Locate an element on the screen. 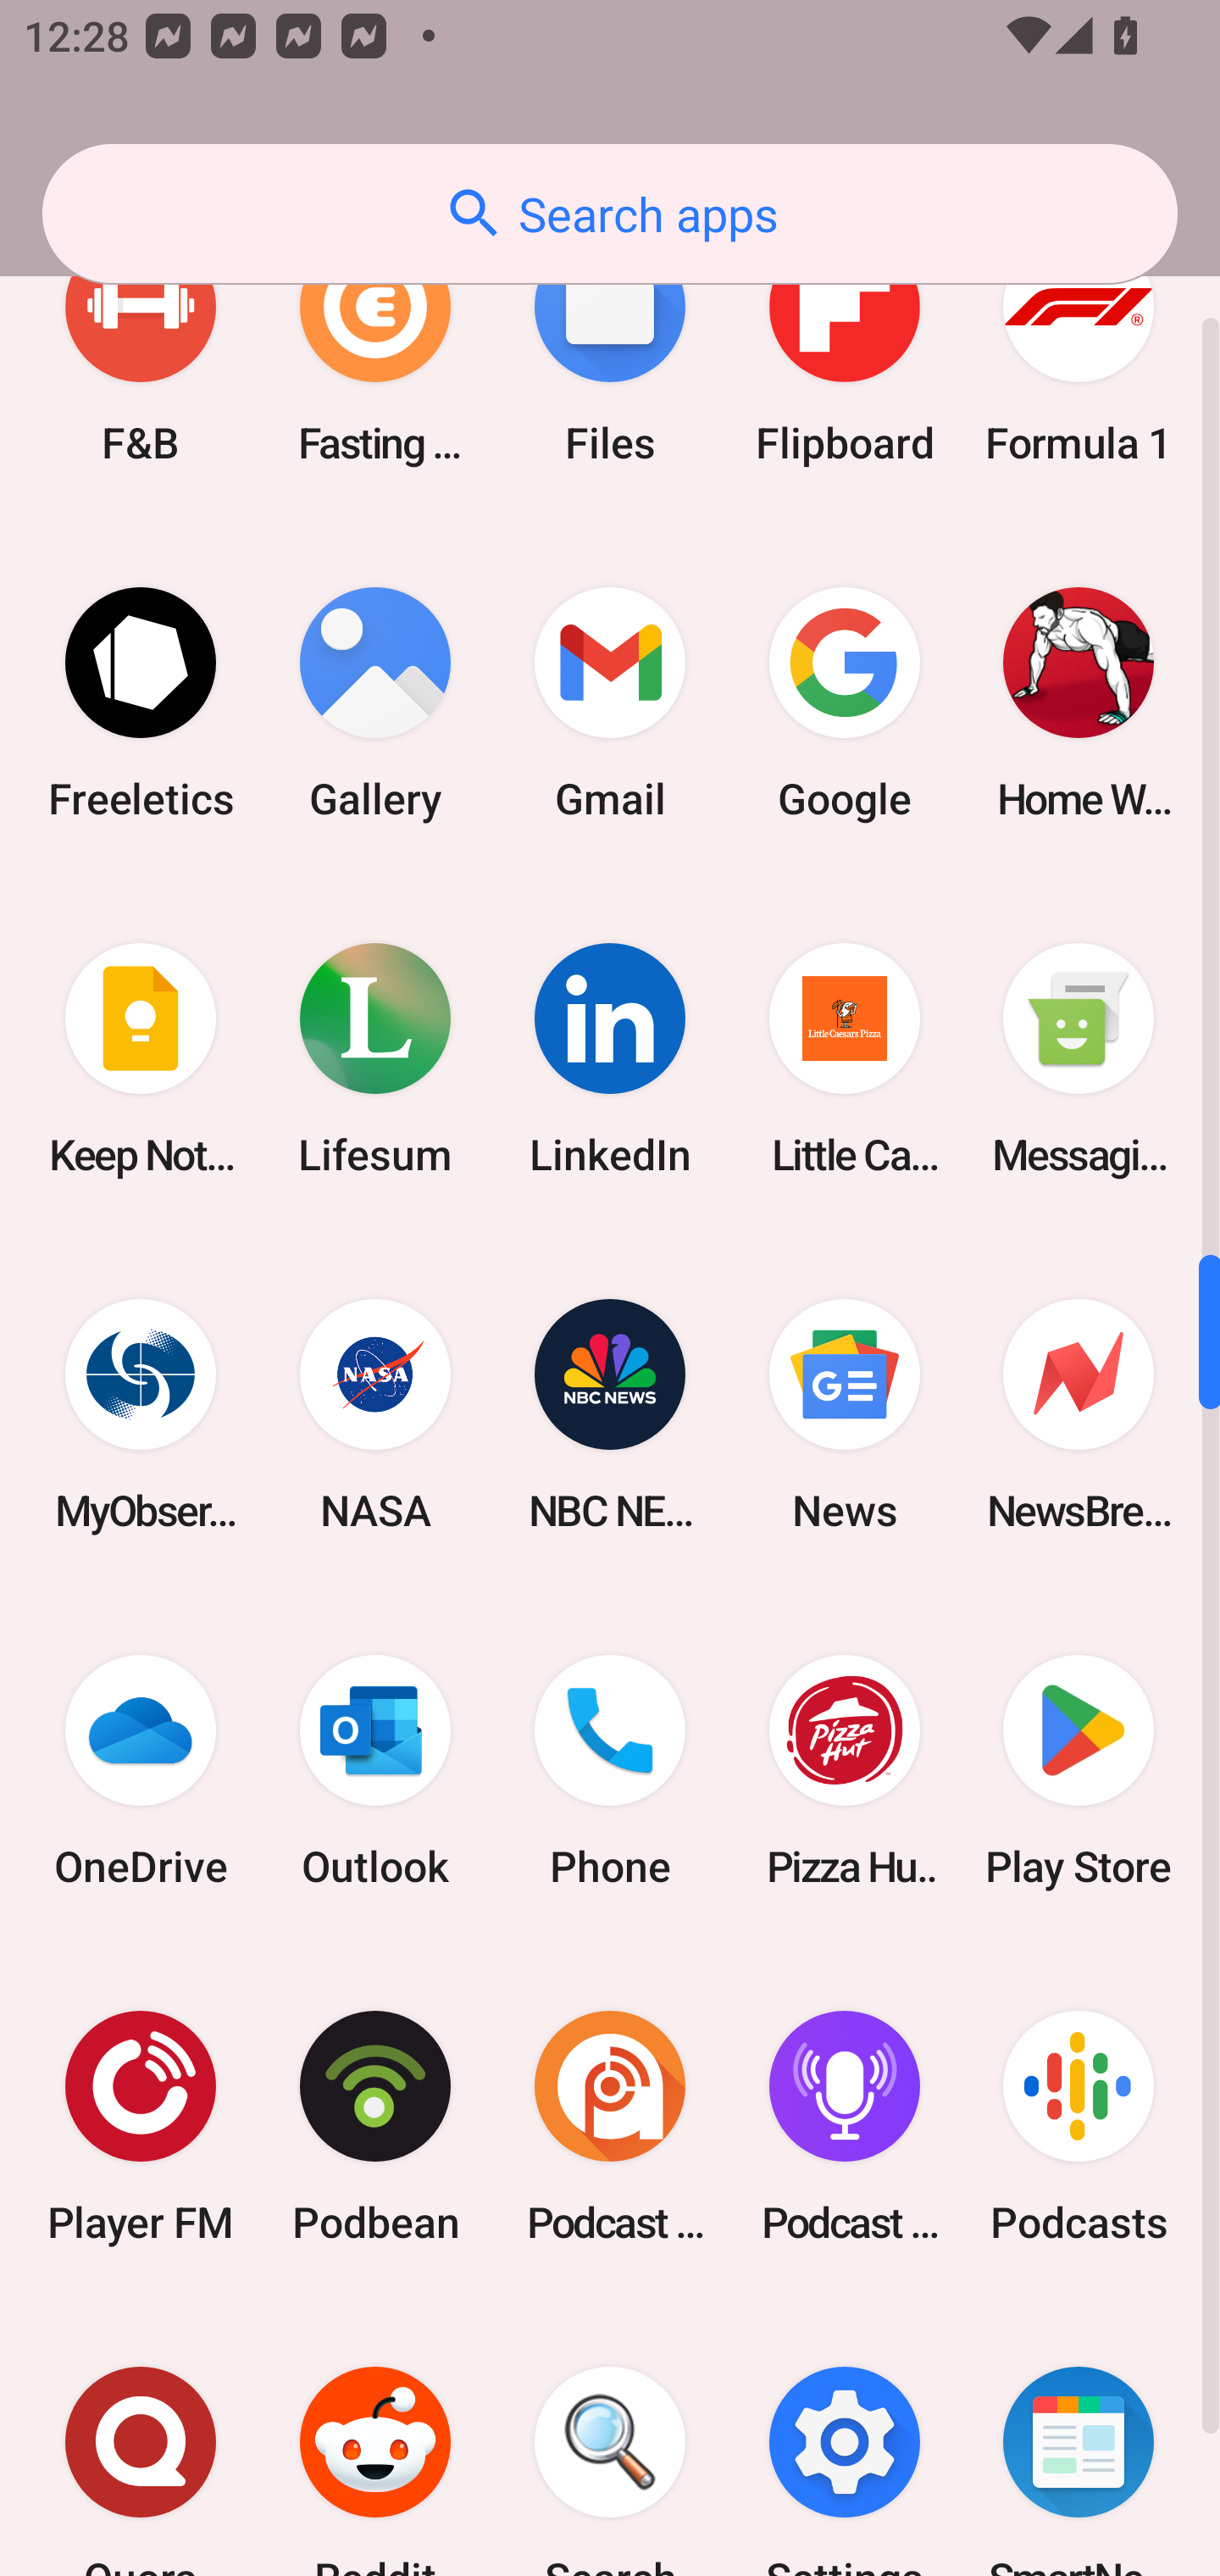  Formula 1 is located at coordinates (1079, 347).